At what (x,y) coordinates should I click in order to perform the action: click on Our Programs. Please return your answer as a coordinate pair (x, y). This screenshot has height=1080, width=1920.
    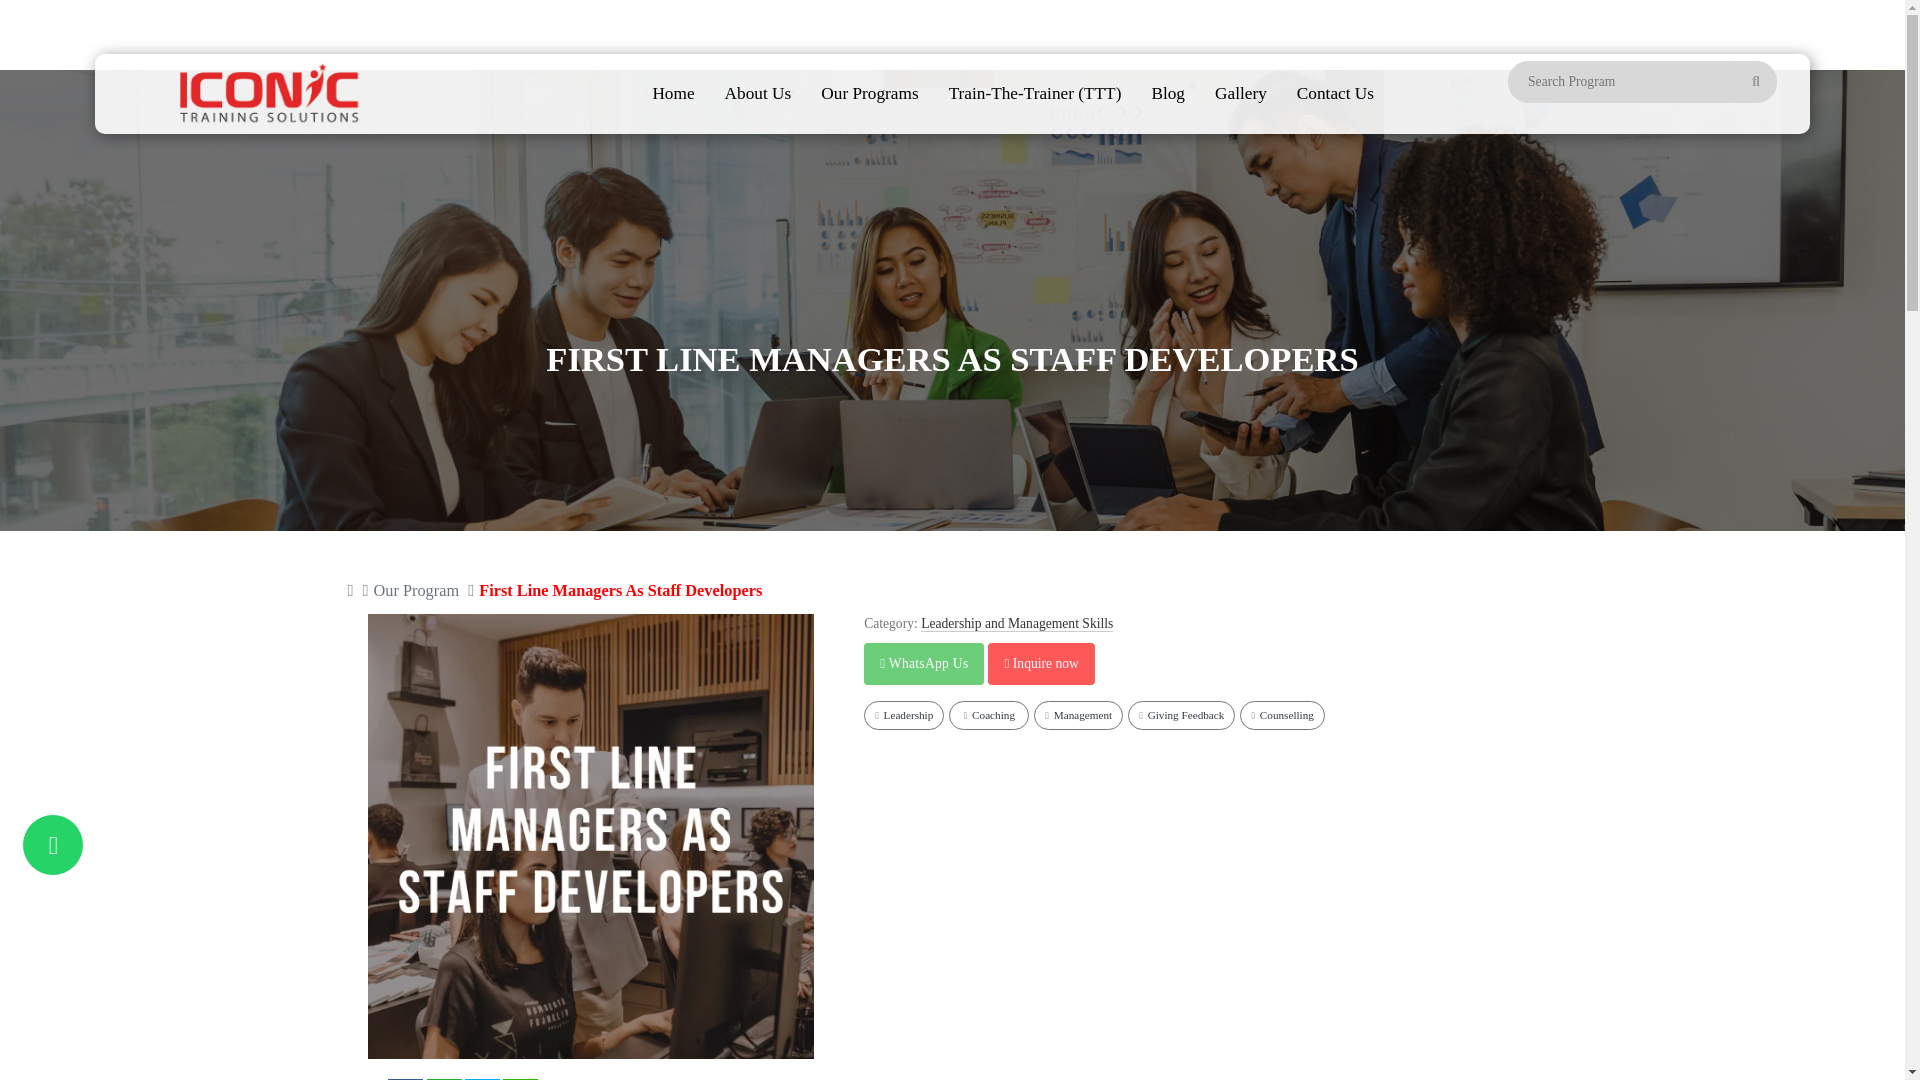
    Looking at the image, I should click on (870, 93).